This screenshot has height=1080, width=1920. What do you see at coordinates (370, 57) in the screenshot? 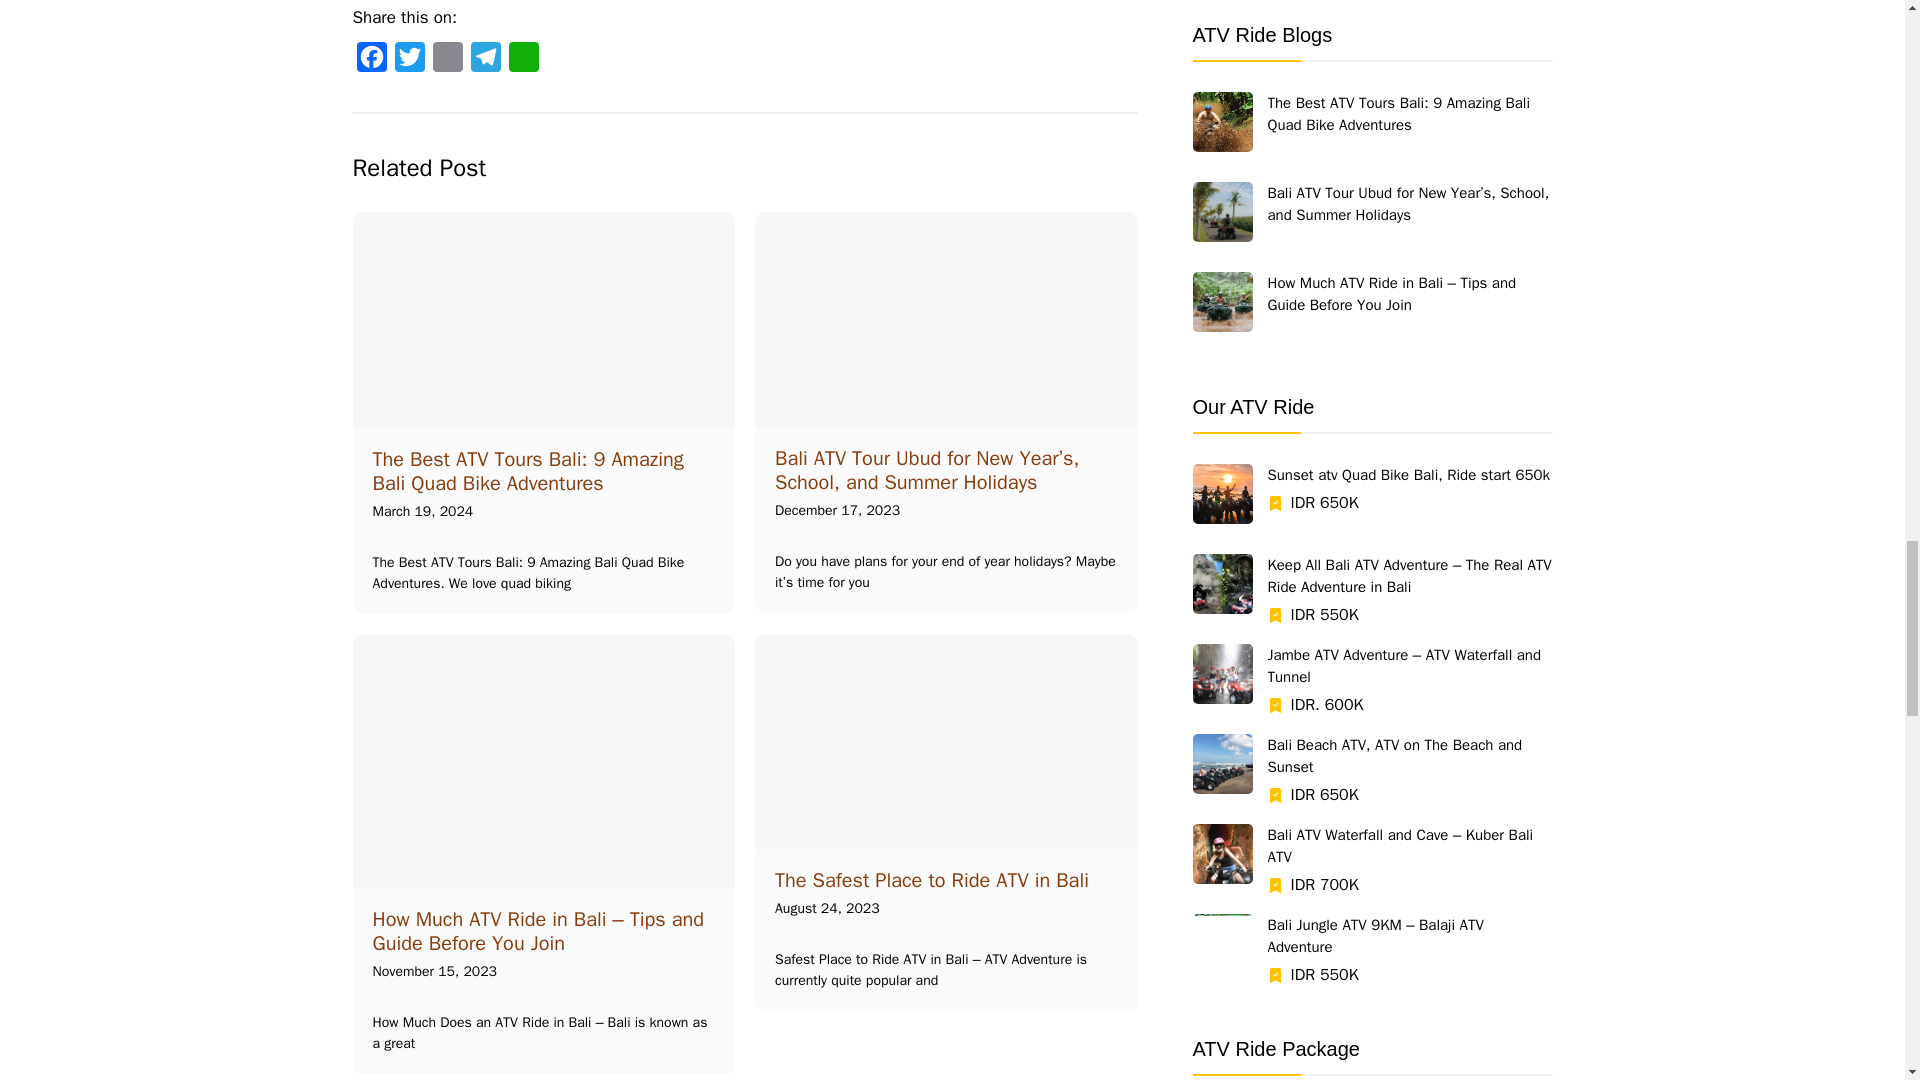
I see `Facebook` at bounding box center [370, 57].